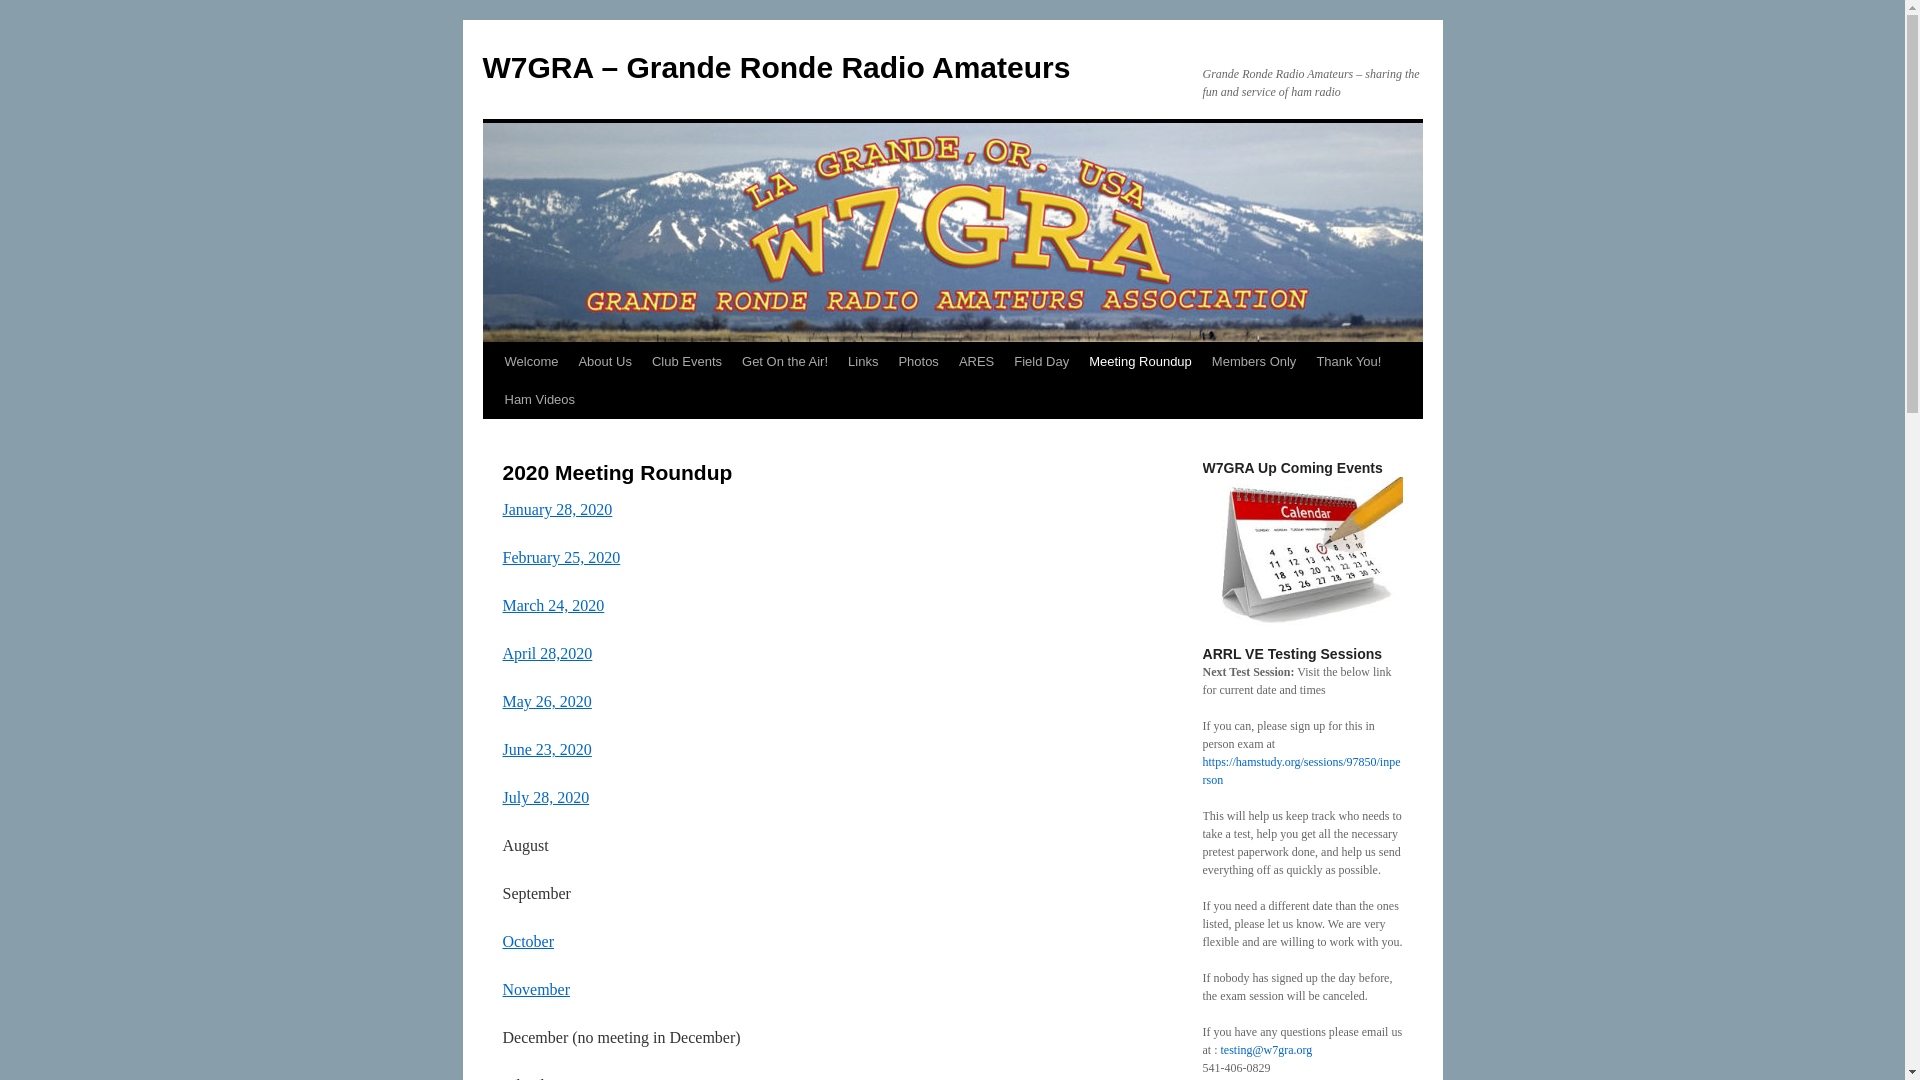 The height and width of the screenshot is (1080, 1920). What do you see at coordinates (1042, 362) in the screenshot?
I see `Field Day` at bounding box center [1042, 362].